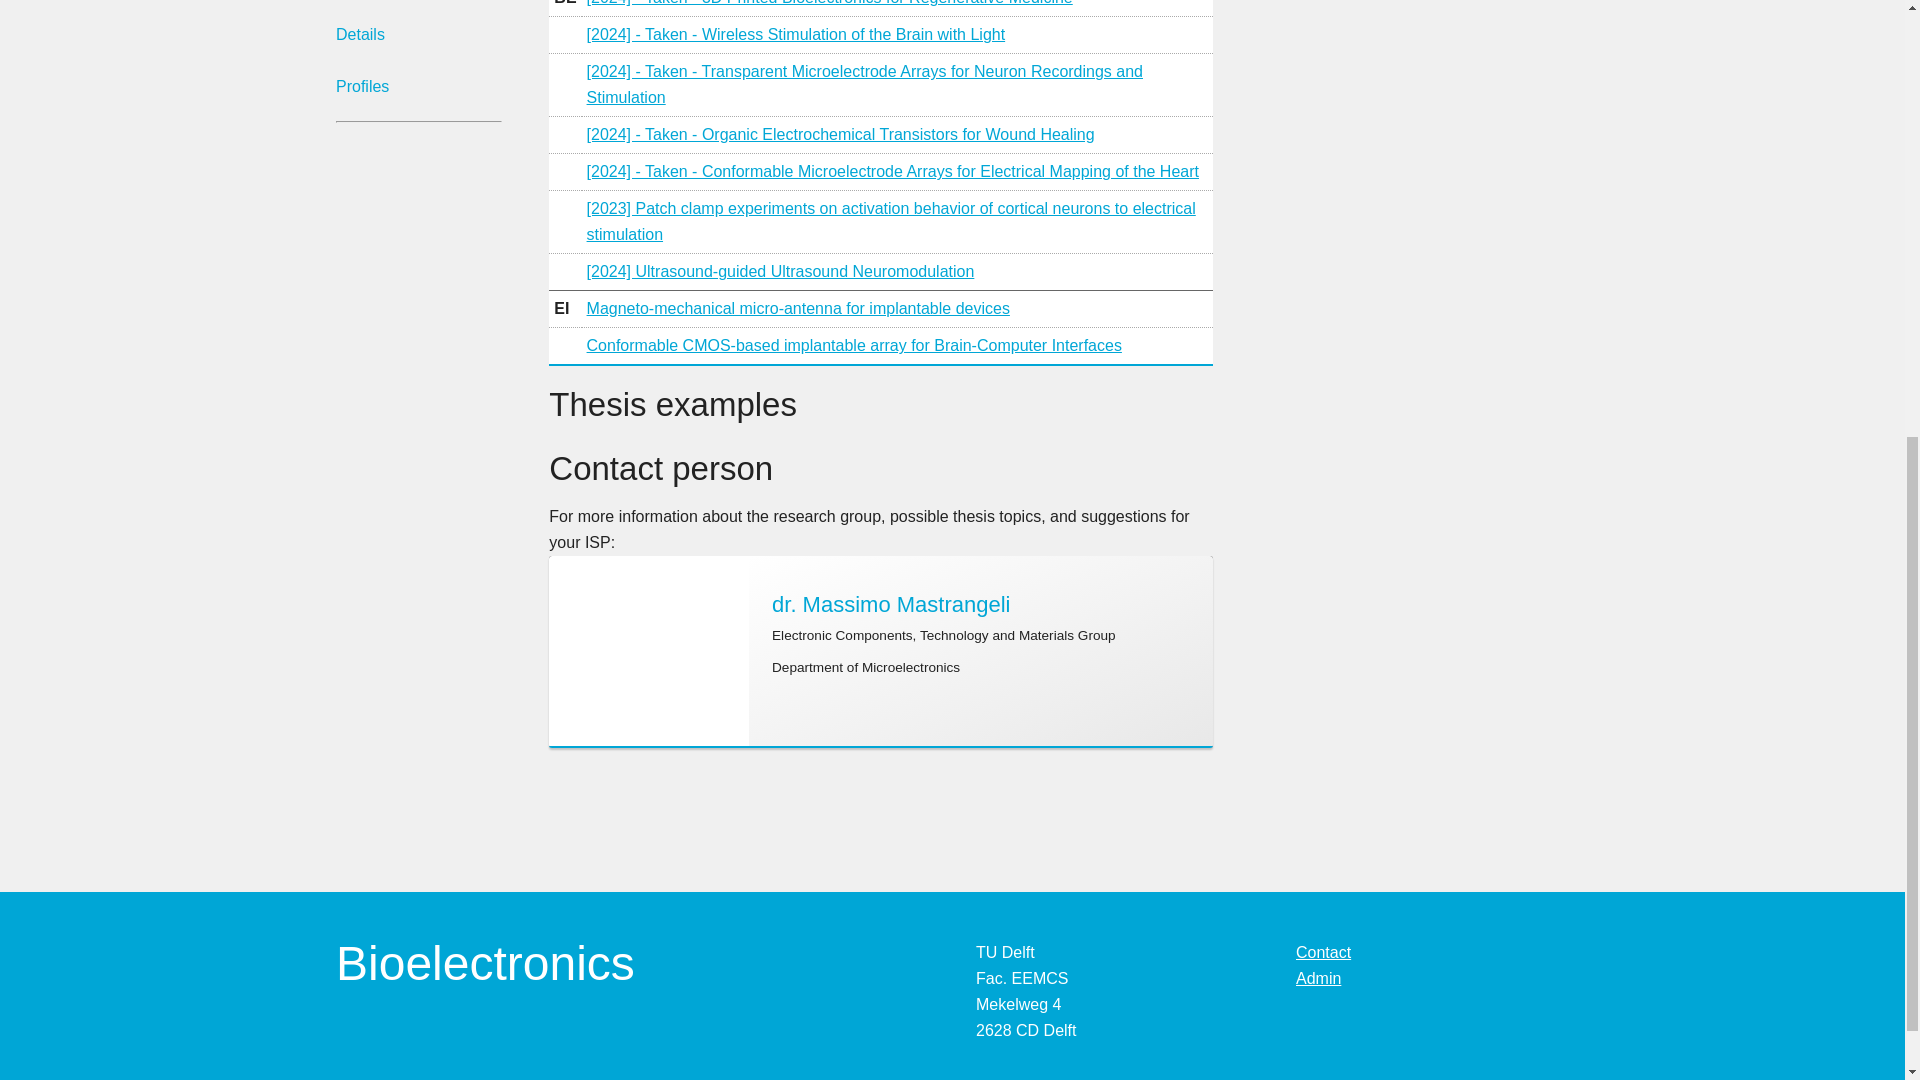 The height and width of the screenshot is (1080, 1920). Describe the element at coordinates (410, 35) in the screenshot. I see `Details` at that location.